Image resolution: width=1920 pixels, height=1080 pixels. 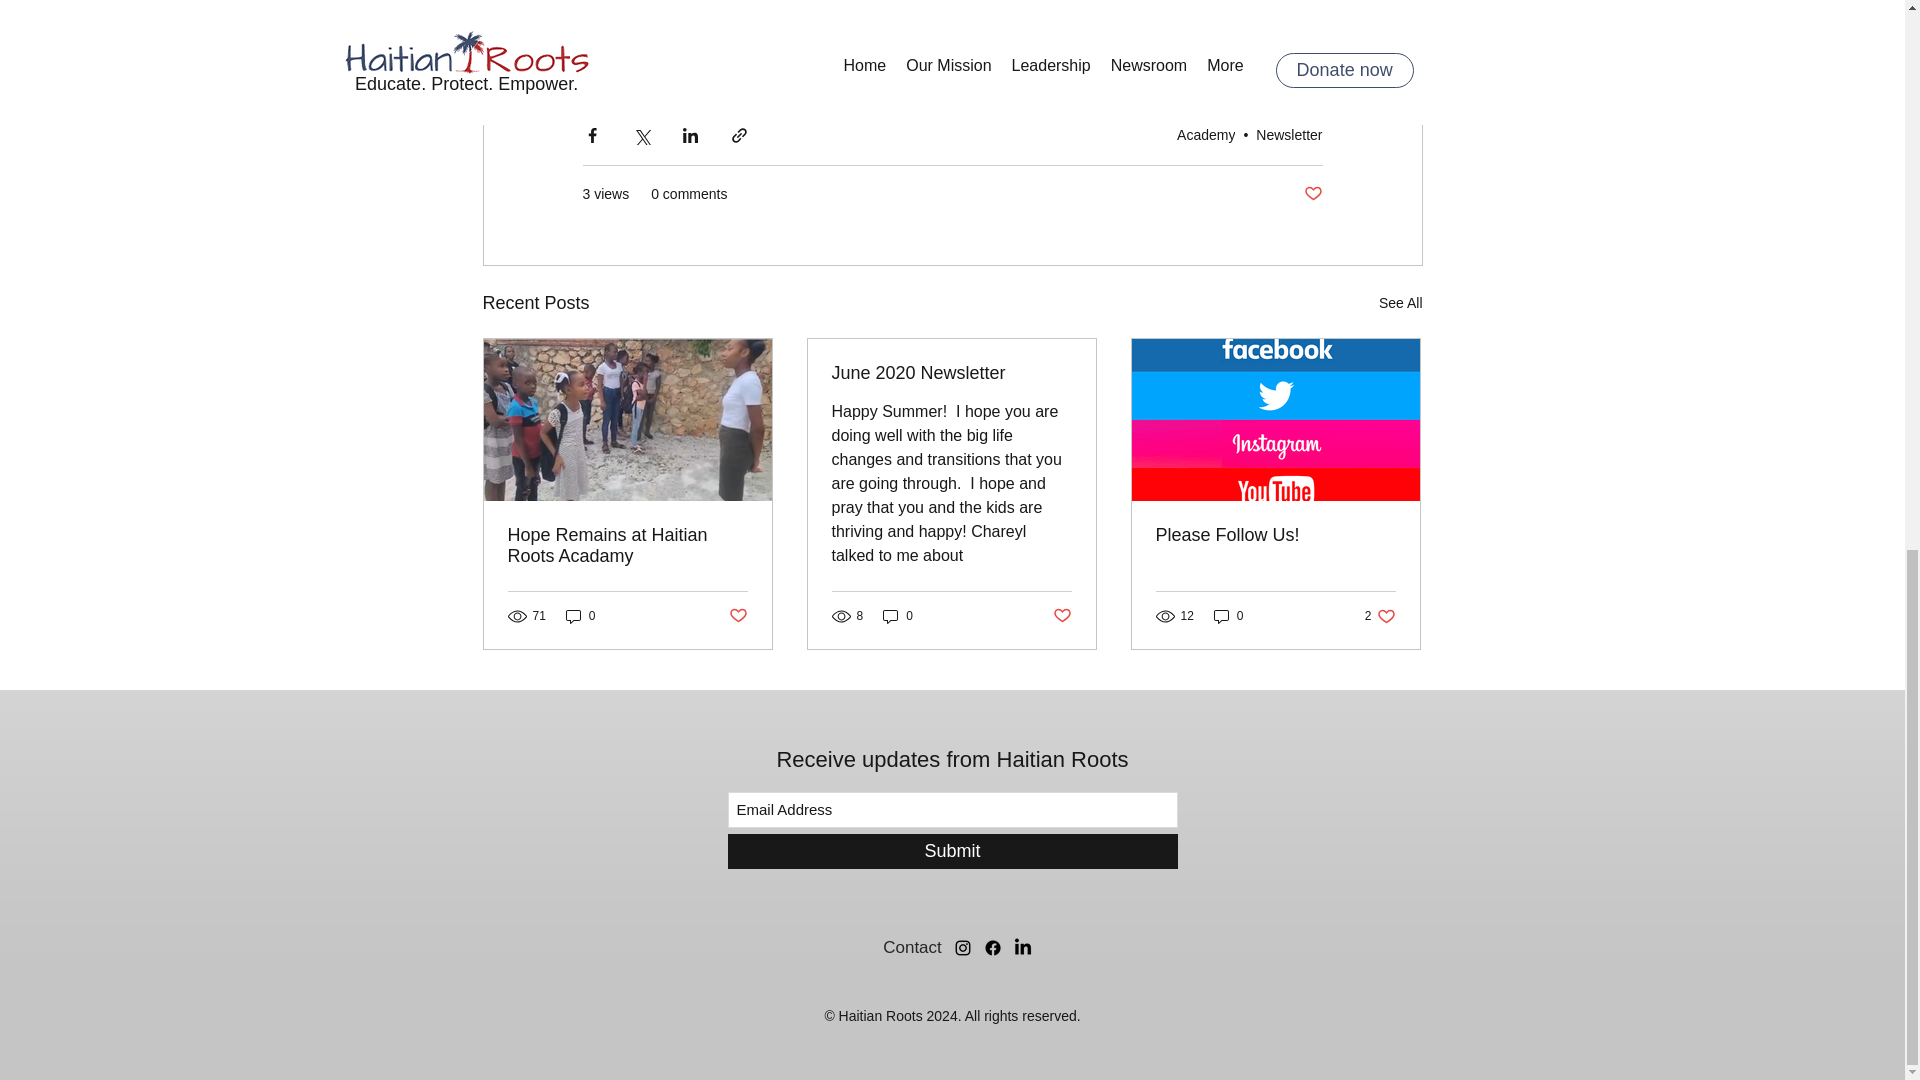 I want to click on Submit, so click(x=1312, y=194).